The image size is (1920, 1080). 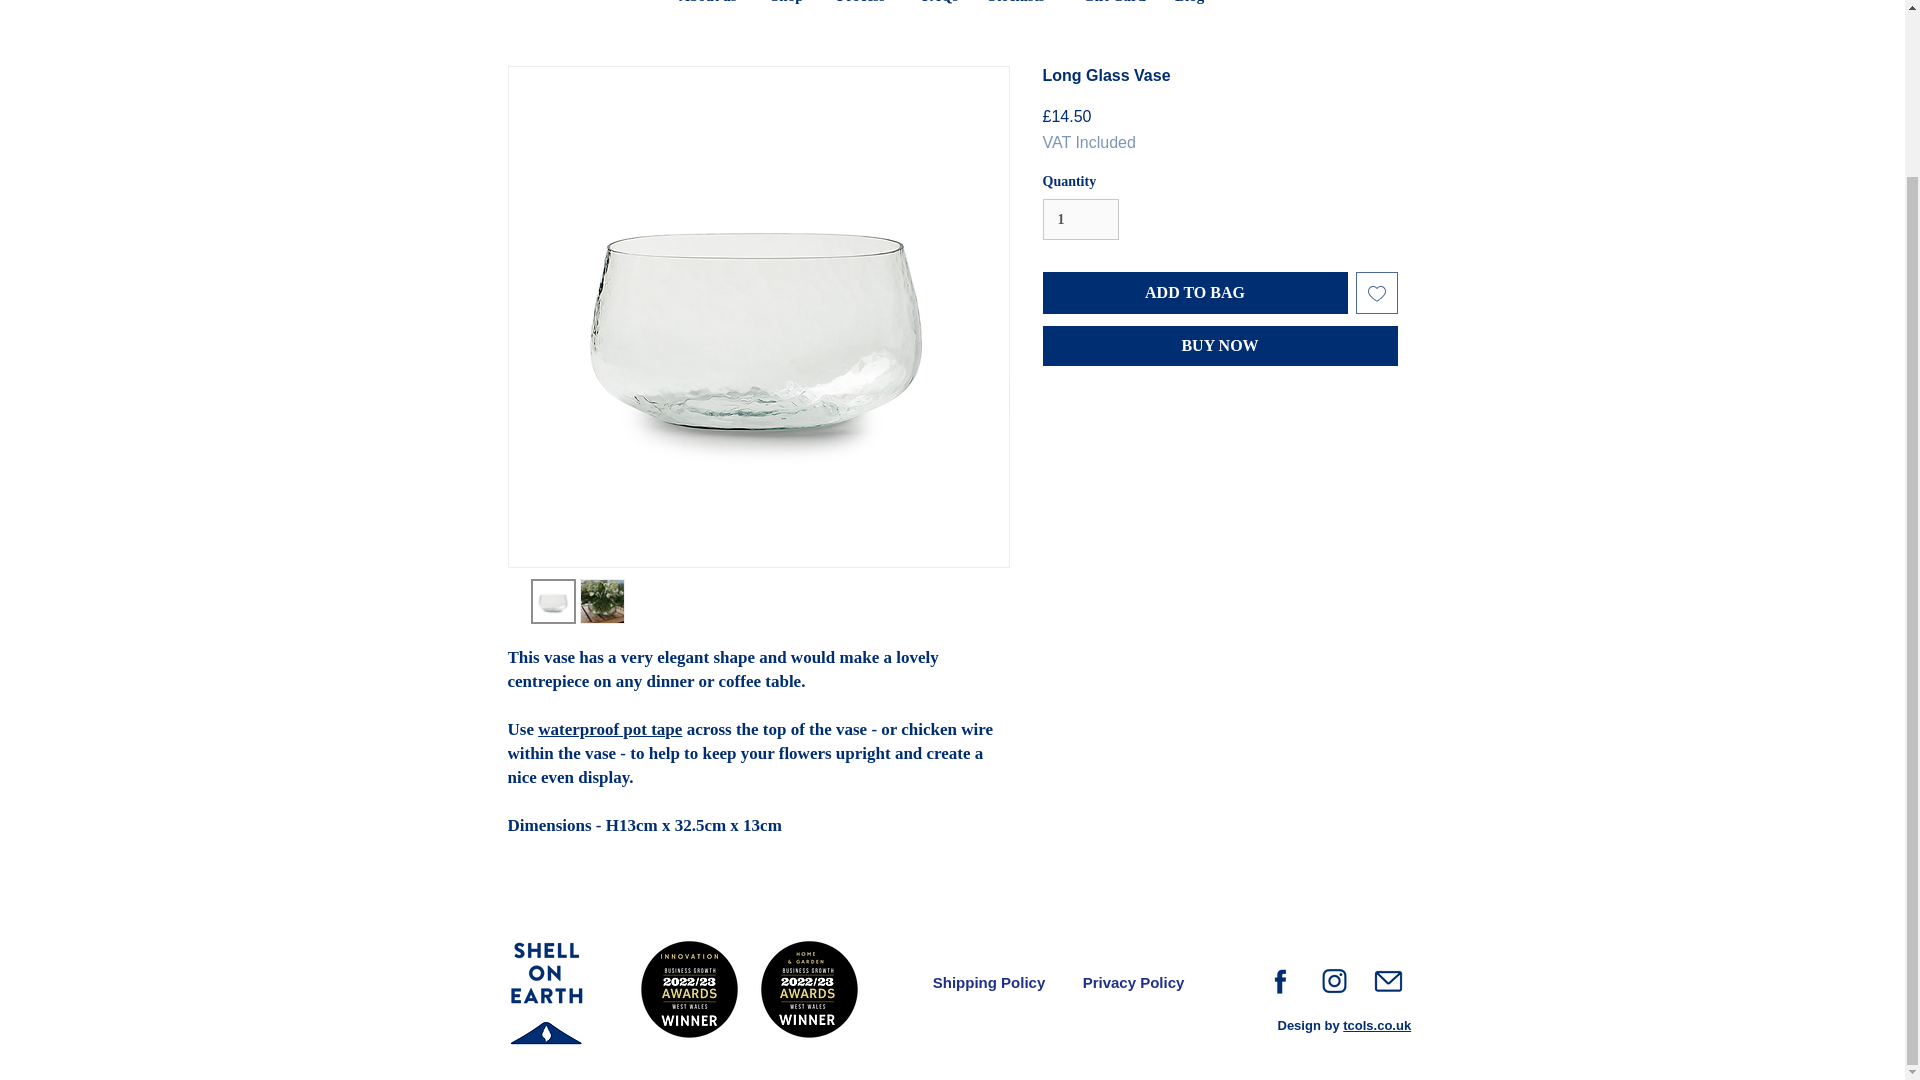 What do you see at coordinates (788, 10) in the screenshot?
I see `Shop` at bounding box center [788, 10].